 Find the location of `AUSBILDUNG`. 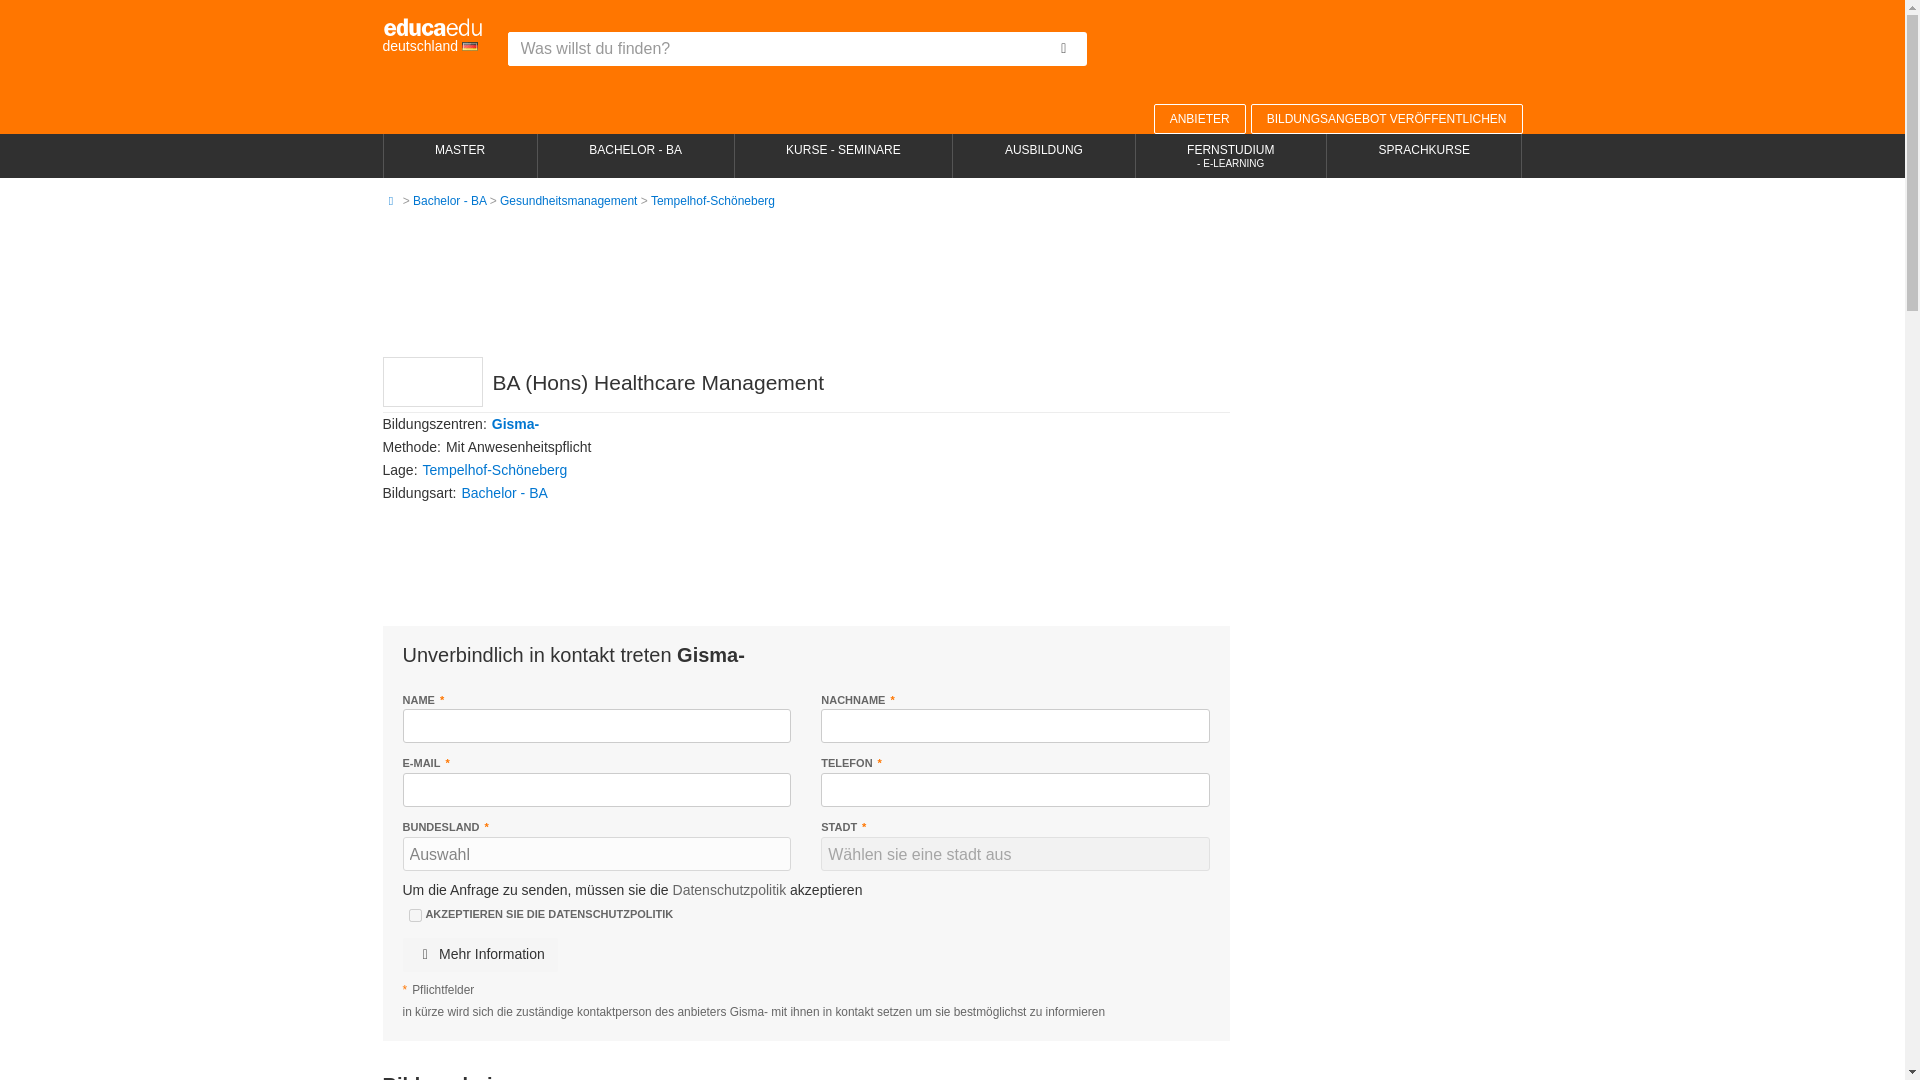

AUSBILDUNG is located at coordinates (1043, 156).